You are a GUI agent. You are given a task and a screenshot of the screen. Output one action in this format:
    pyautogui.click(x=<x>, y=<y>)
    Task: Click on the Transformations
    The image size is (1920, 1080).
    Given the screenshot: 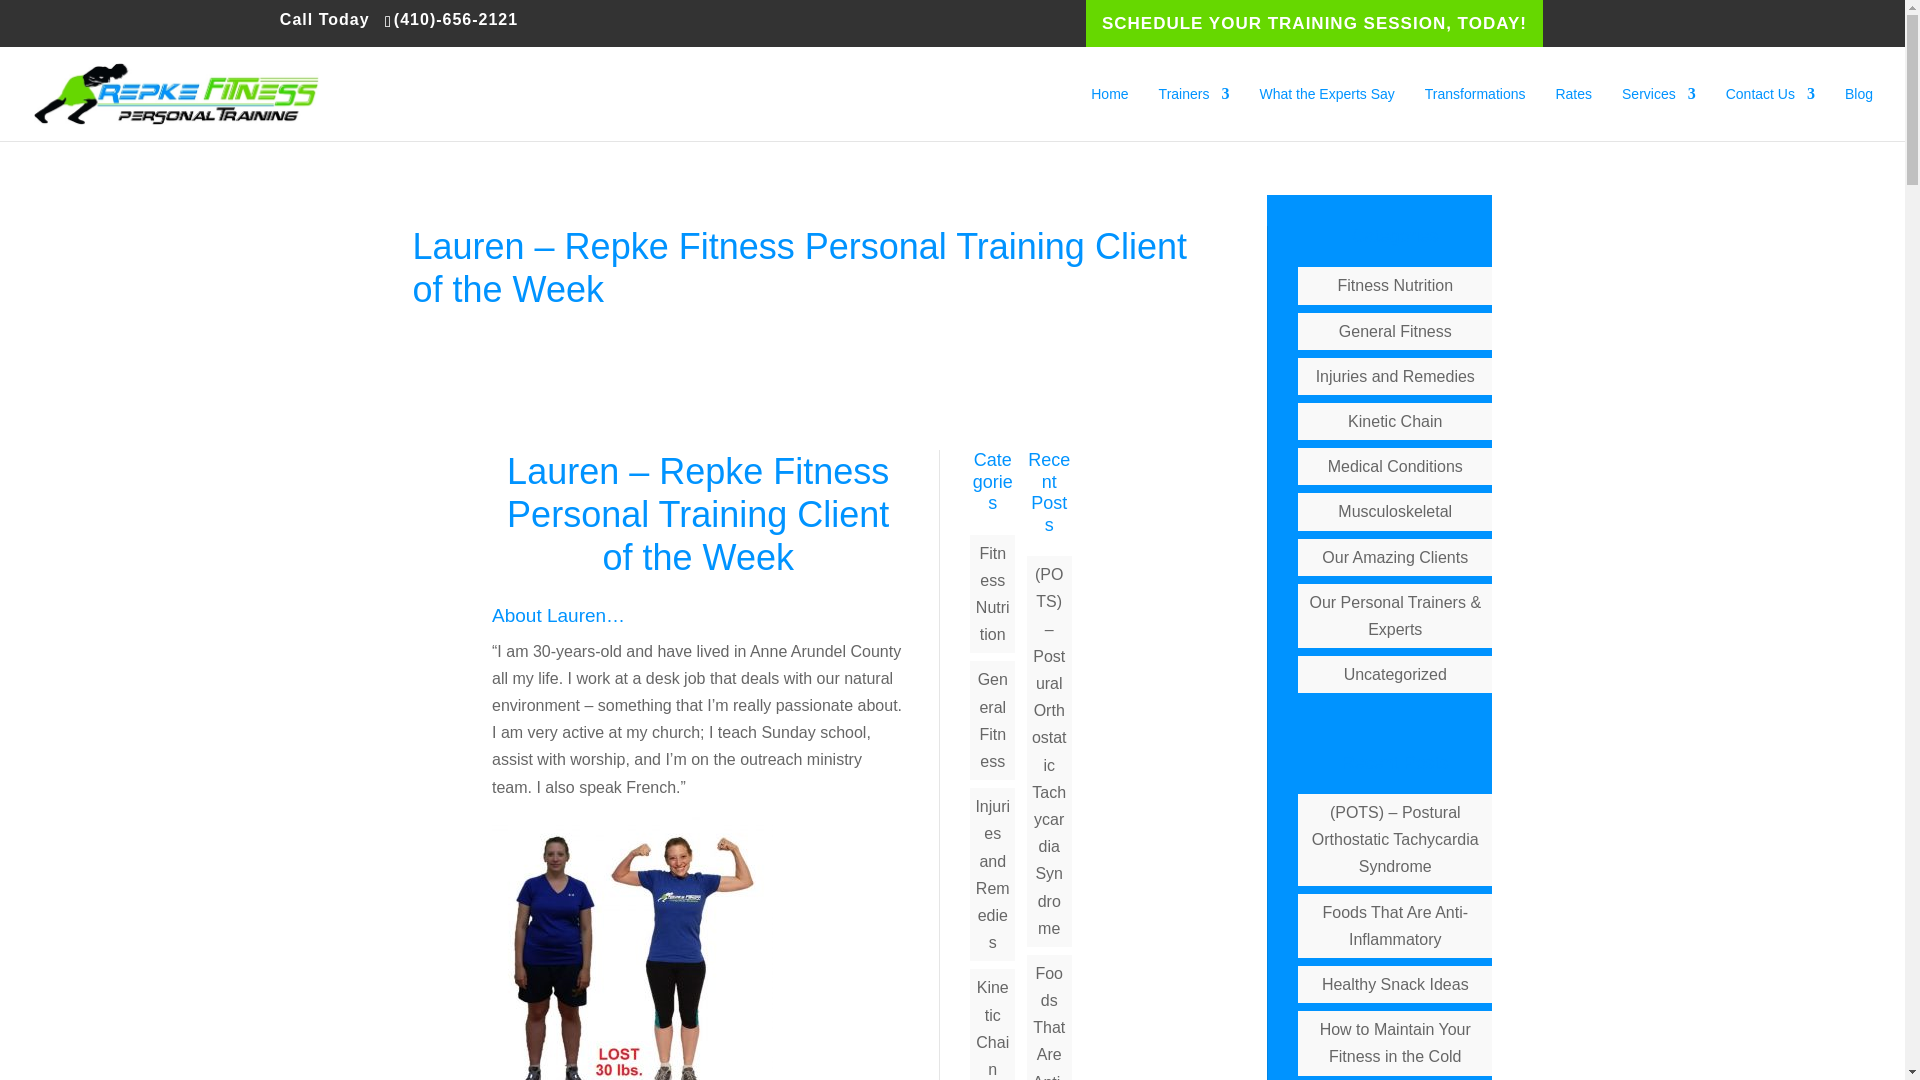 What is the action you would take?
    pyautogui.click(x=1475, y=114)
    